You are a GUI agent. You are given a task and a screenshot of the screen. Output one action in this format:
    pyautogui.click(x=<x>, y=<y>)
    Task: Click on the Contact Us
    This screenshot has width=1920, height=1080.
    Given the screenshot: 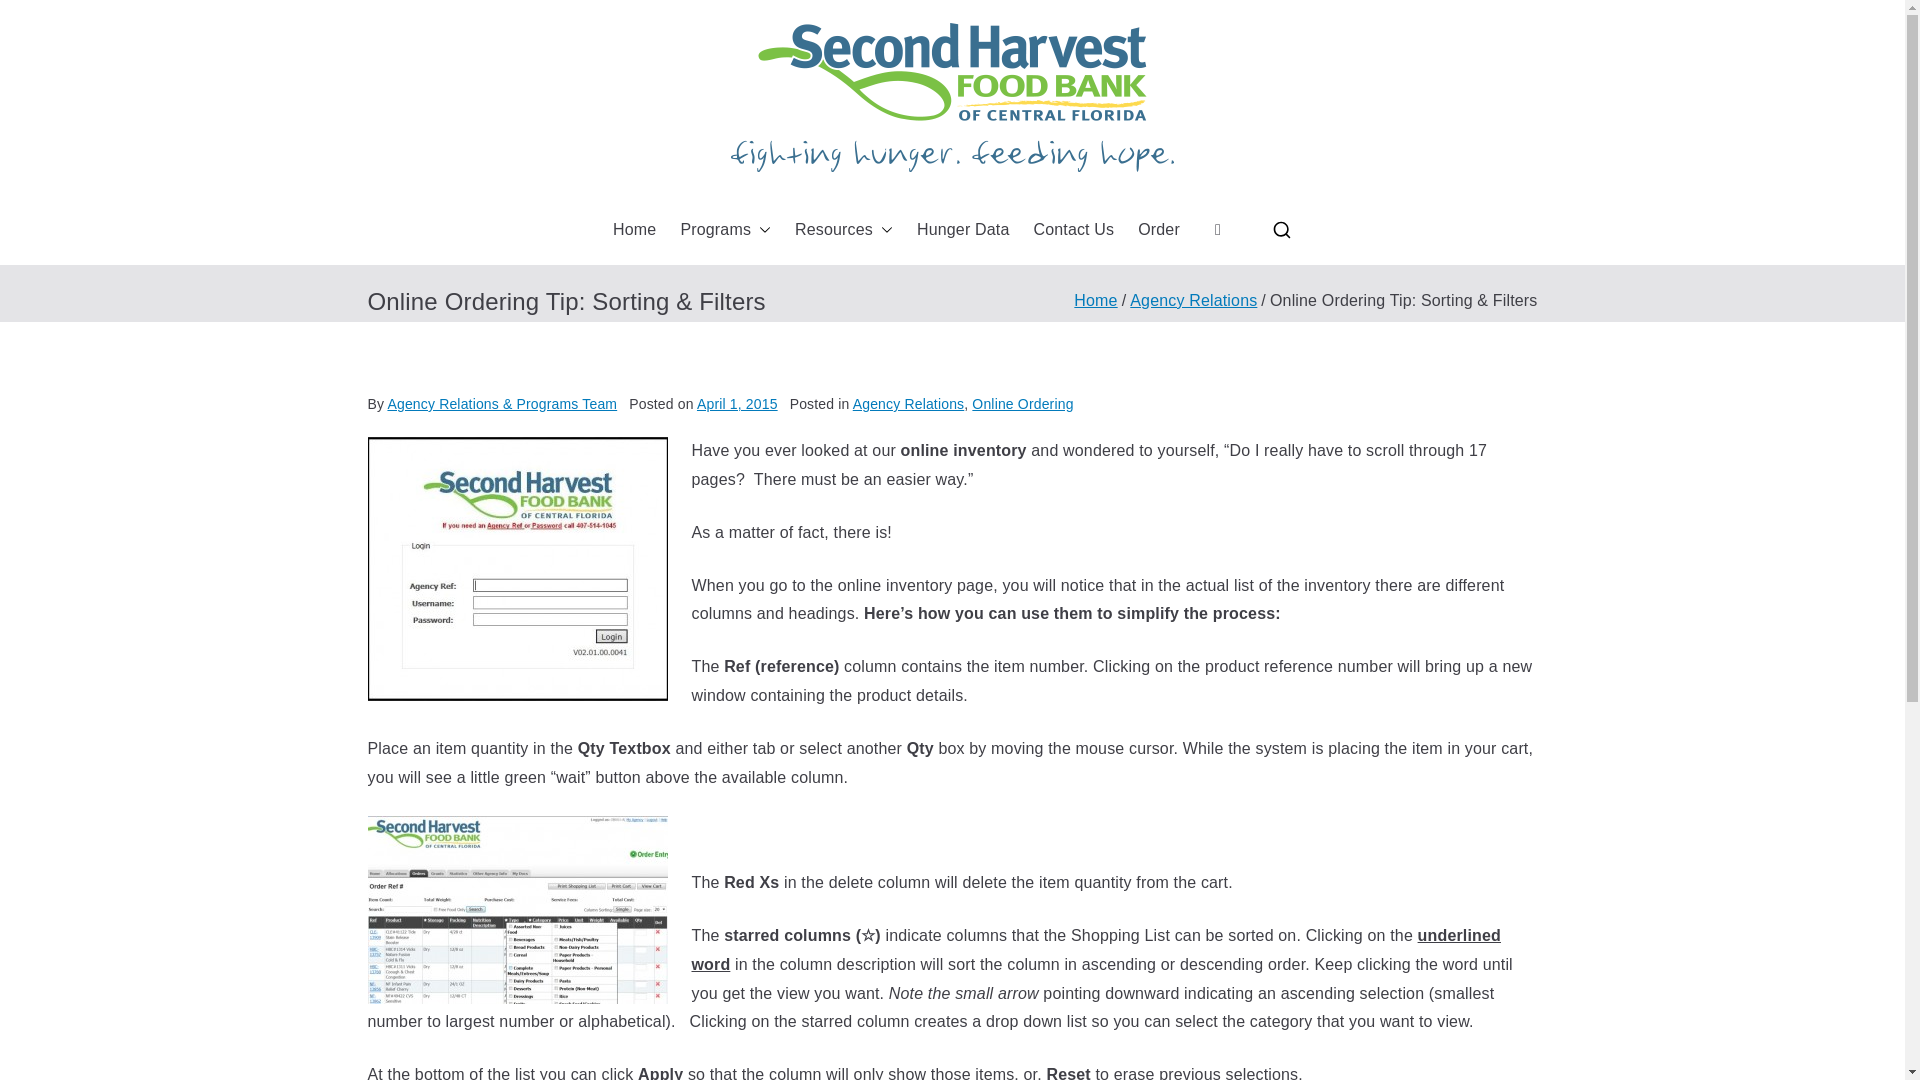 What is the action you would take?
    pyautogui.click(x=1072, y=230)
    